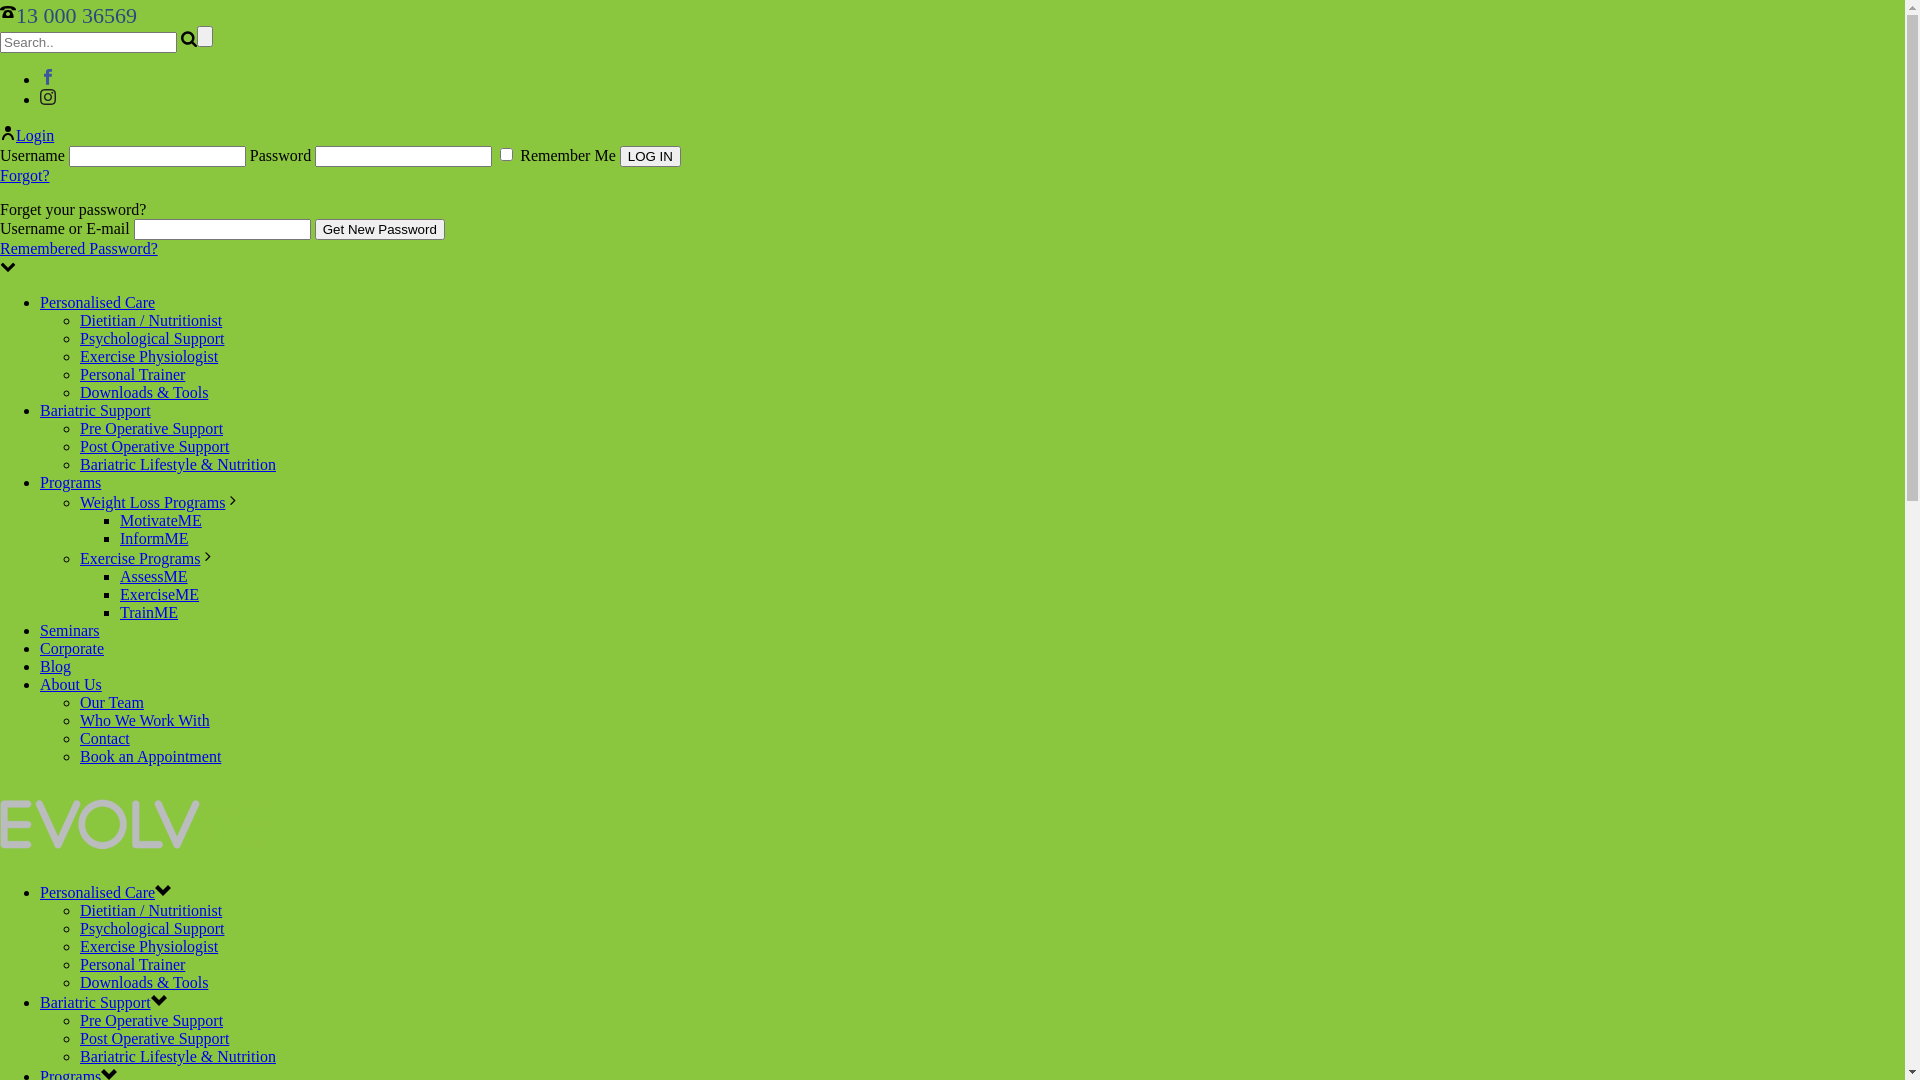 This screenshot has width=1920, height=1080. Describe the element at coordinates (96, 1002) in the screenshot. I see `Bariatric Support` at that location.